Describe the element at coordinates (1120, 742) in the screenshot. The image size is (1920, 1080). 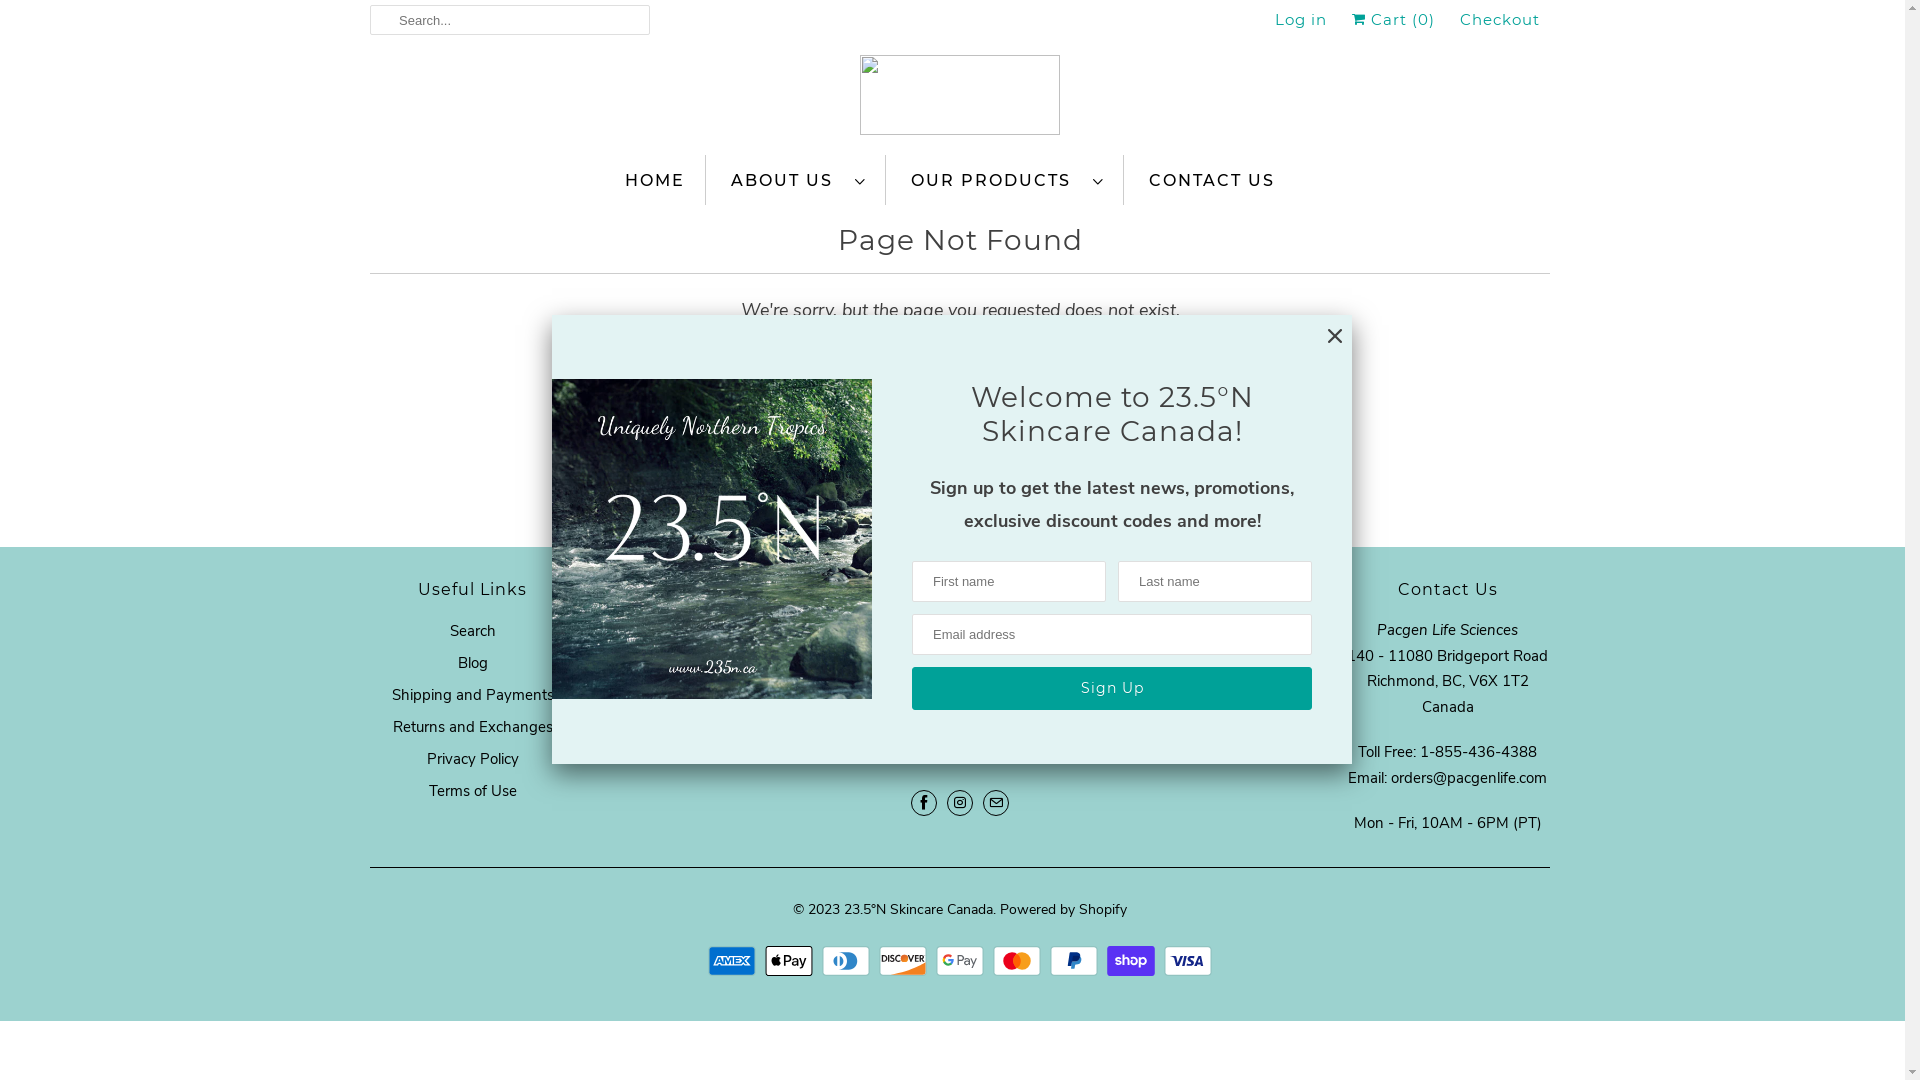
I see `Sign Up` at that location.